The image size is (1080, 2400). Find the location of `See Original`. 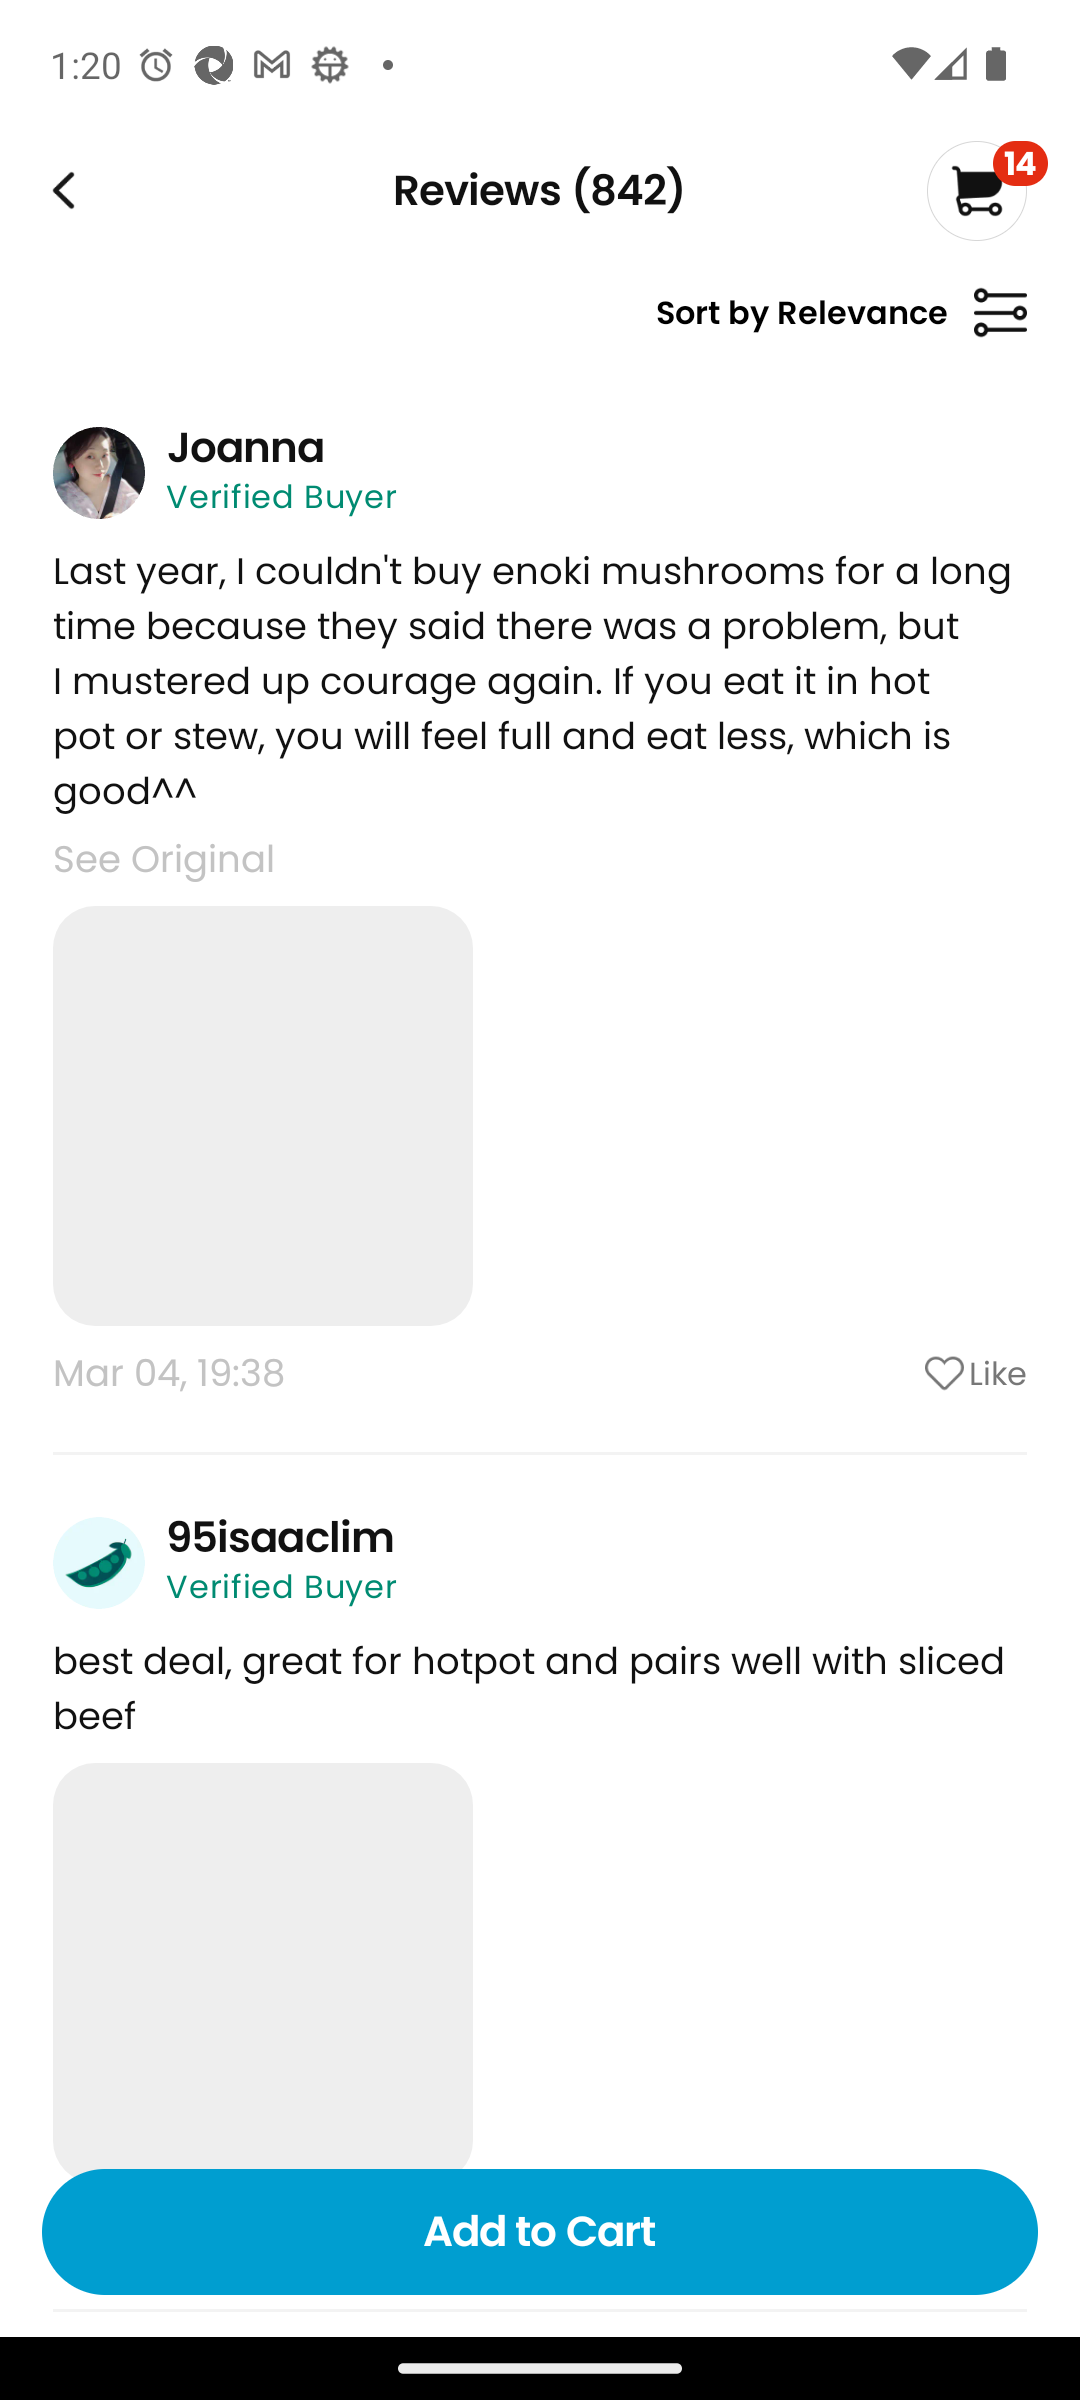

See Original is located at coordinates (164, 858).